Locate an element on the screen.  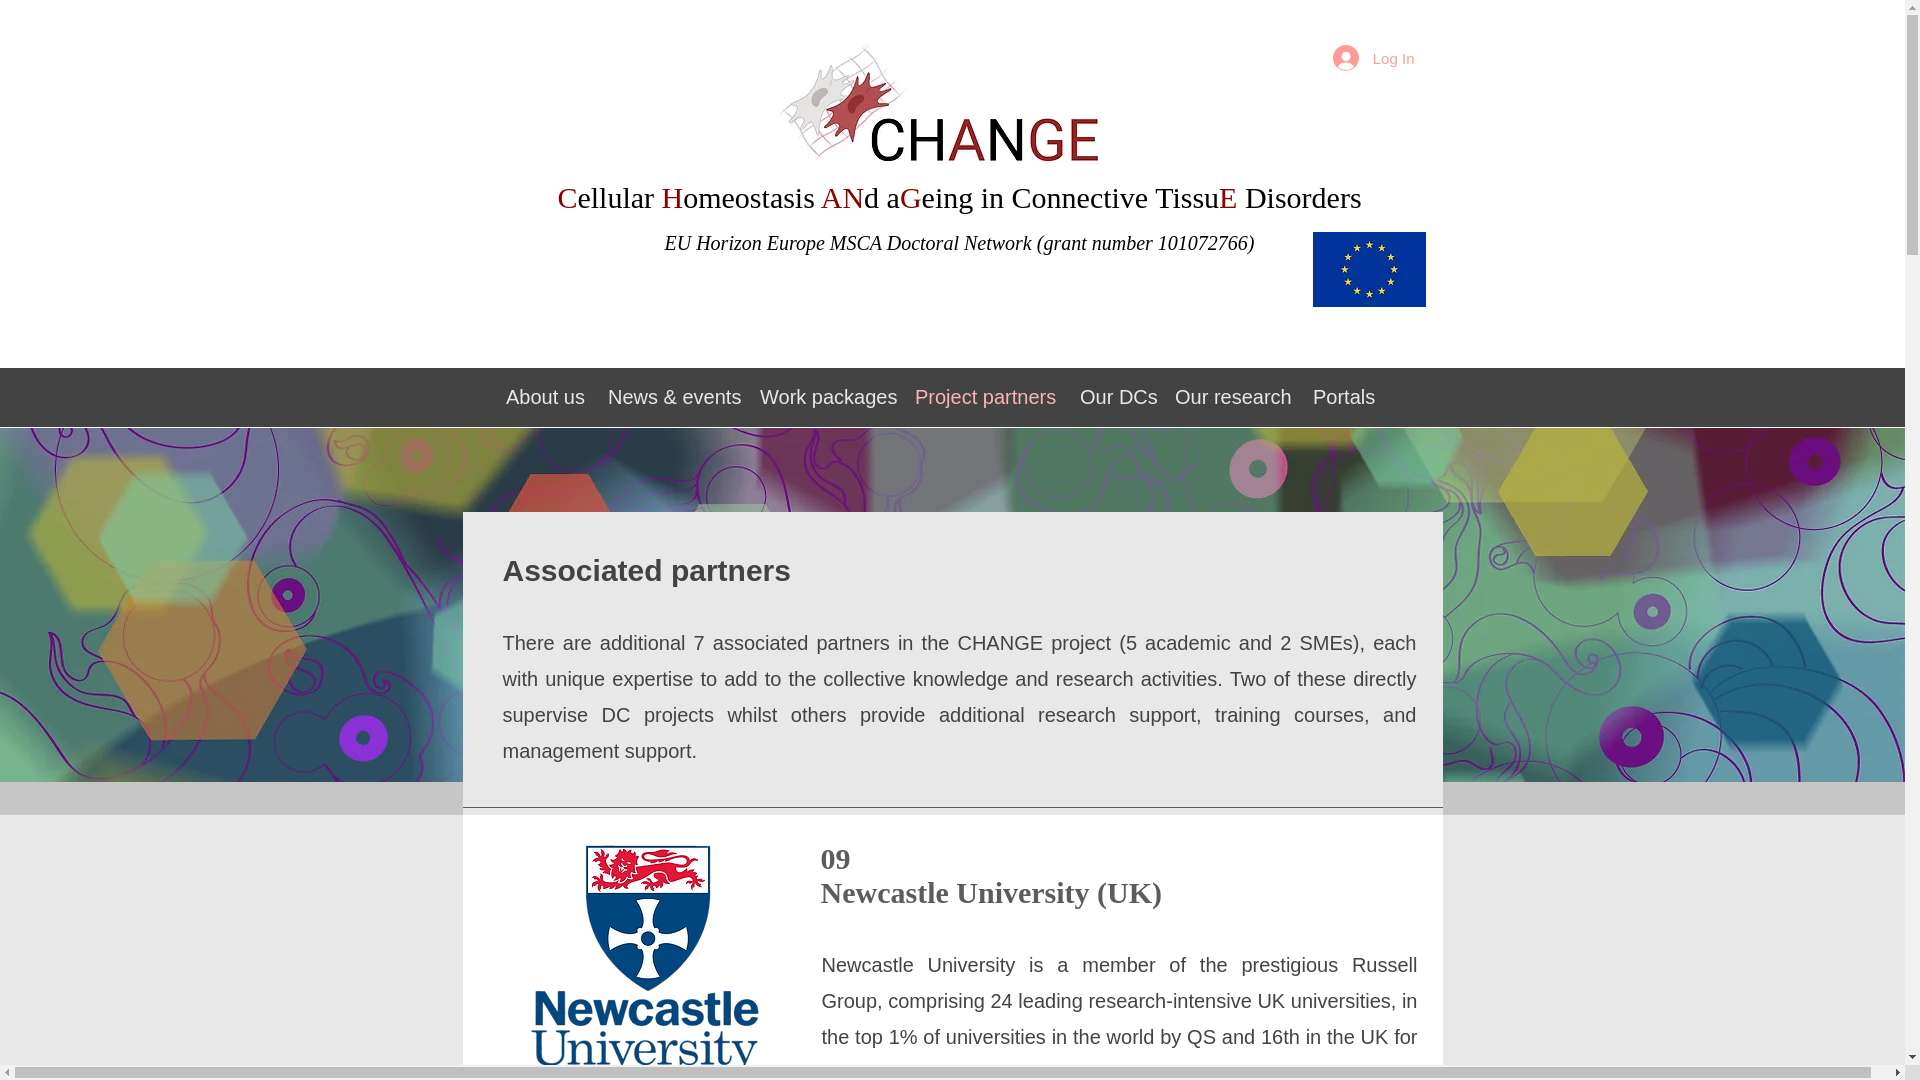
ellular is located at coordinates (618, 197).